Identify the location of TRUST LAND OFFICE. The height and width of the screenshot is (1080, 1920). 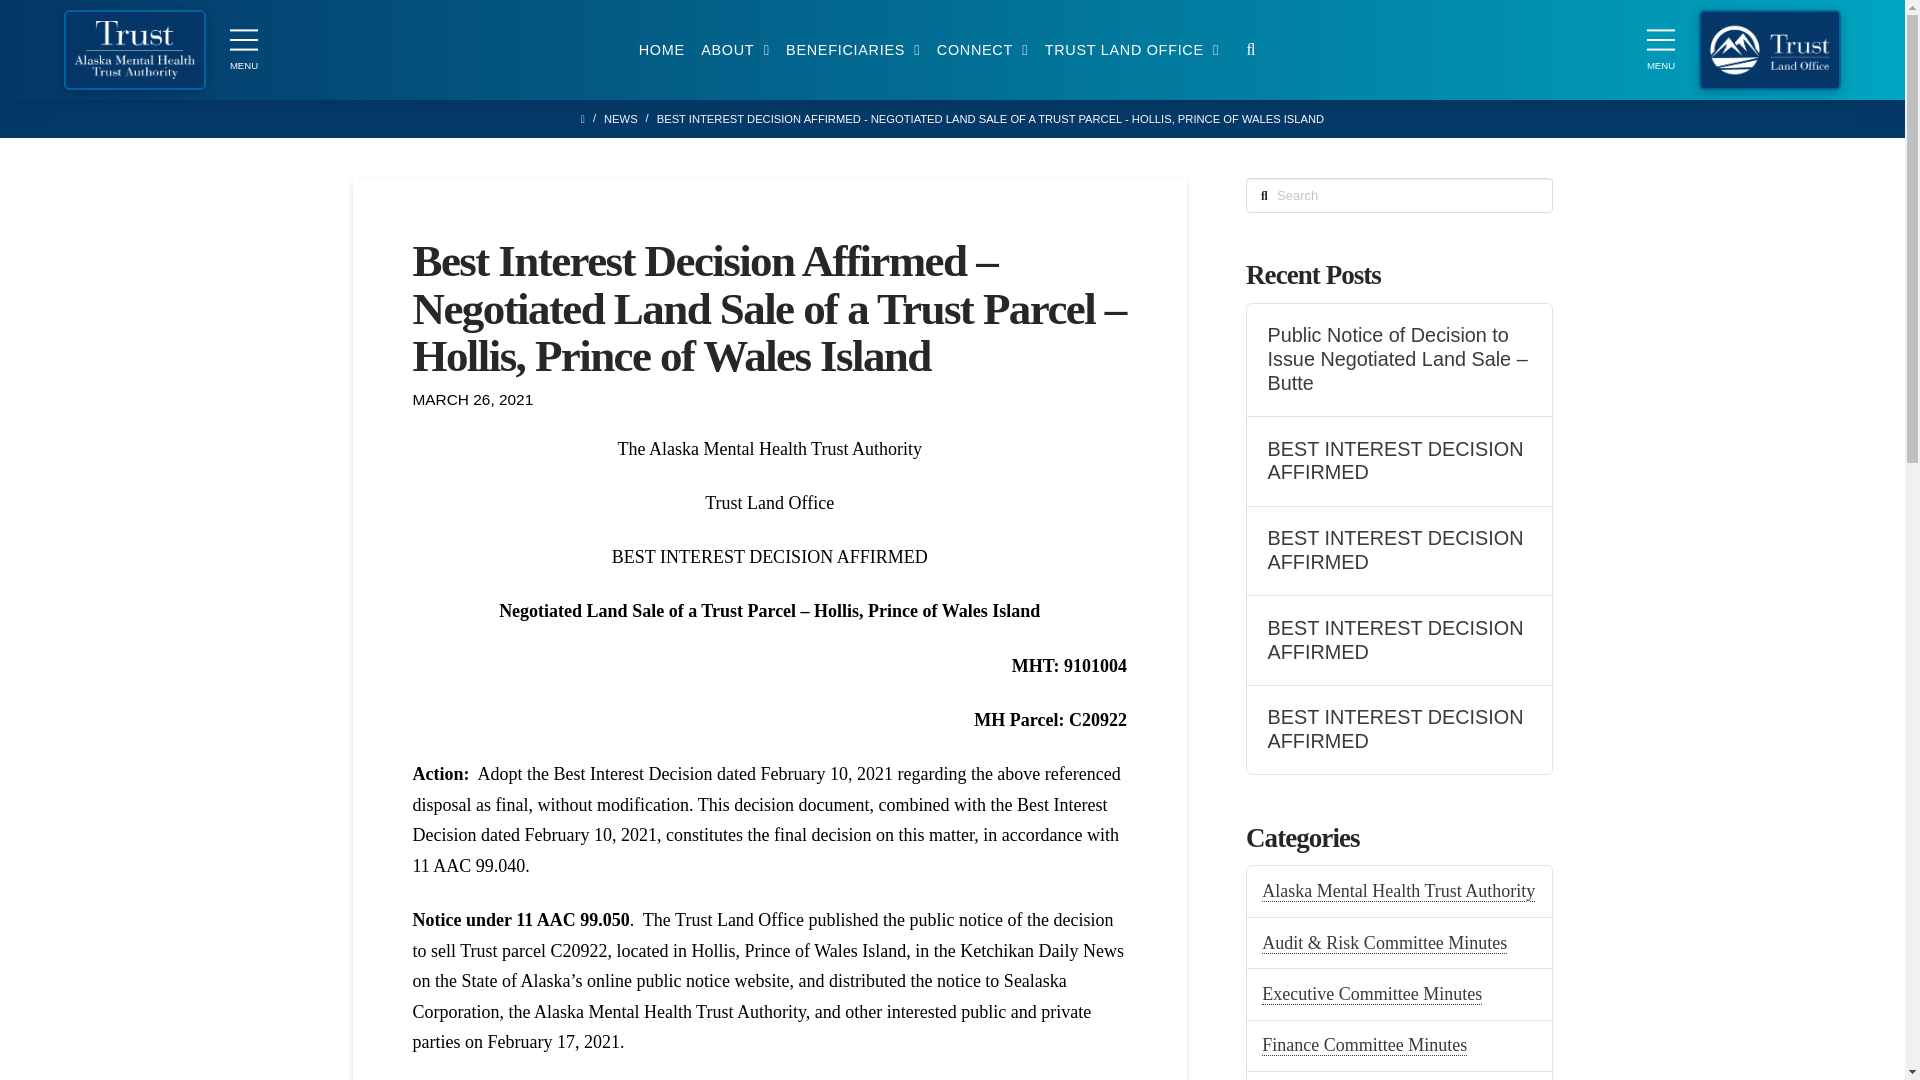
(1131, 49).